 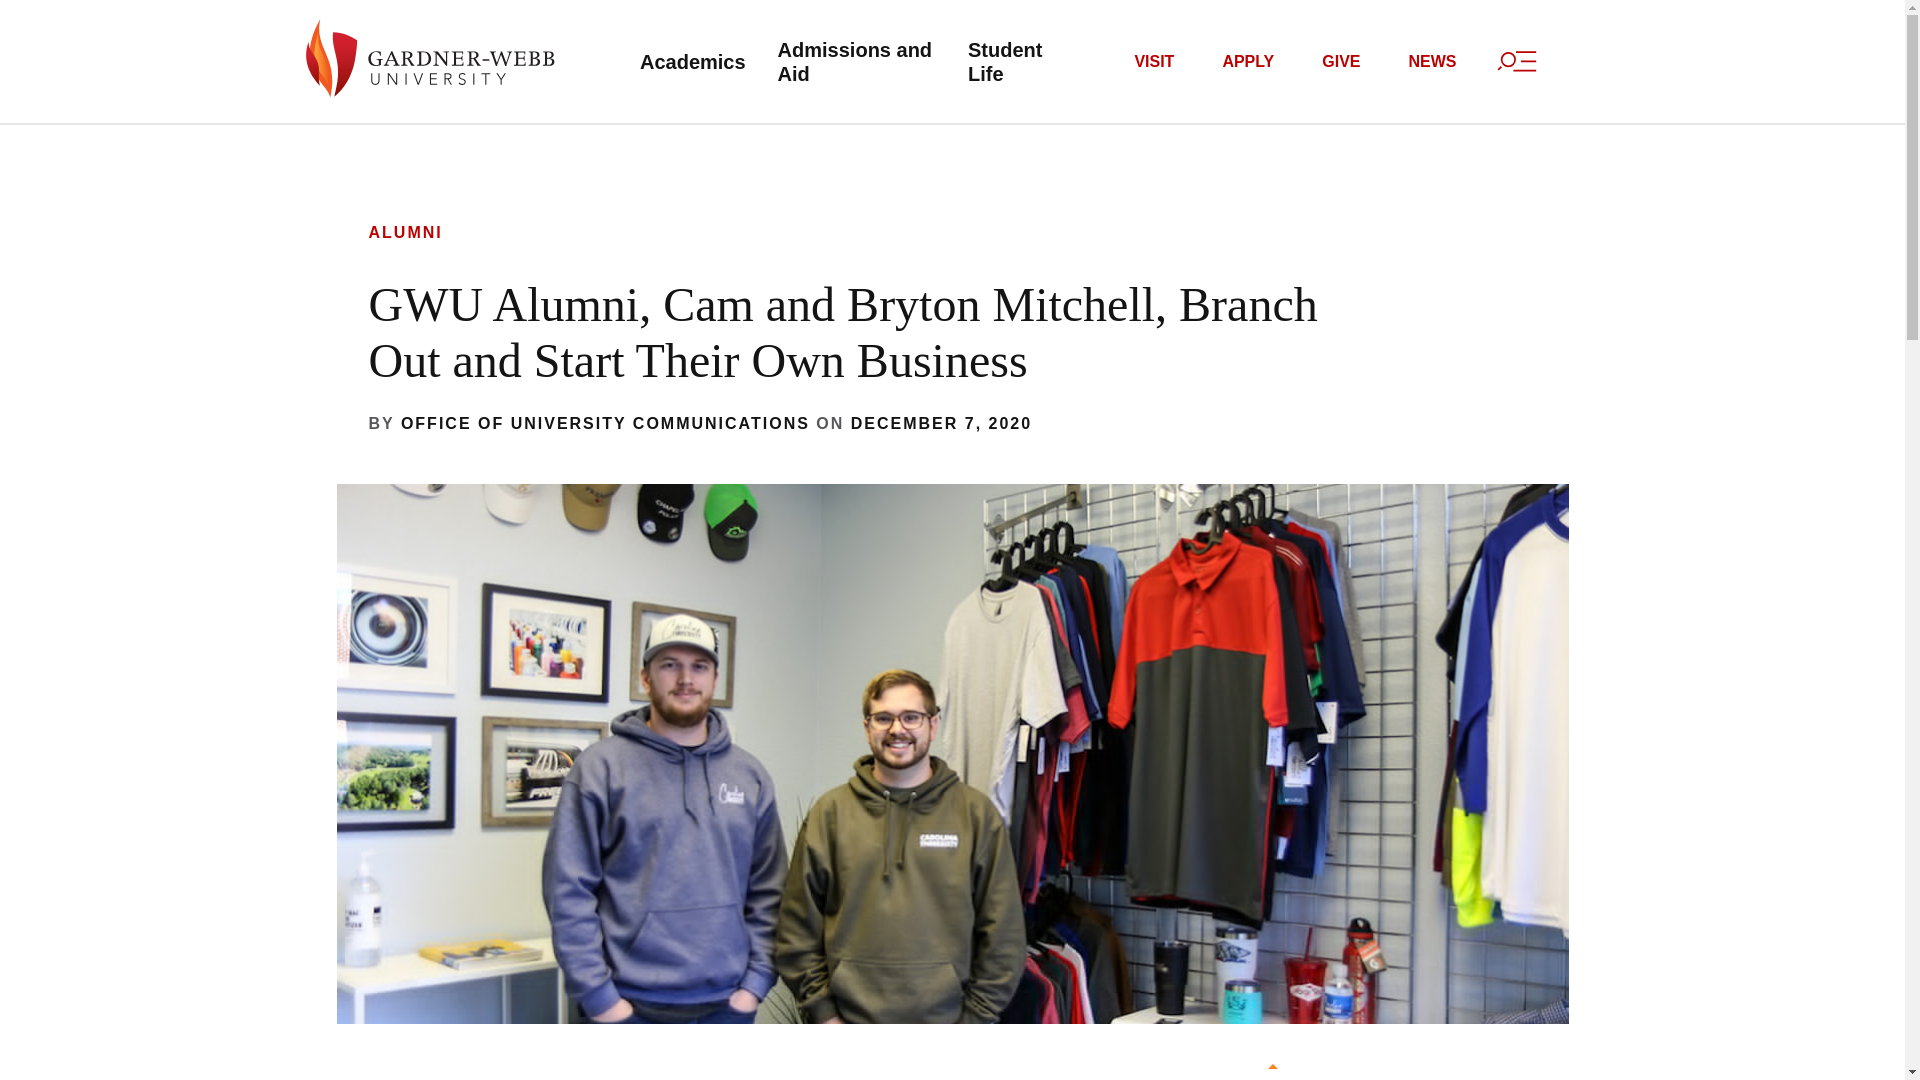 What do you see at coordinates (690, 62) in the screenshot?
I see `Academics` at bounding box center [690, 62].